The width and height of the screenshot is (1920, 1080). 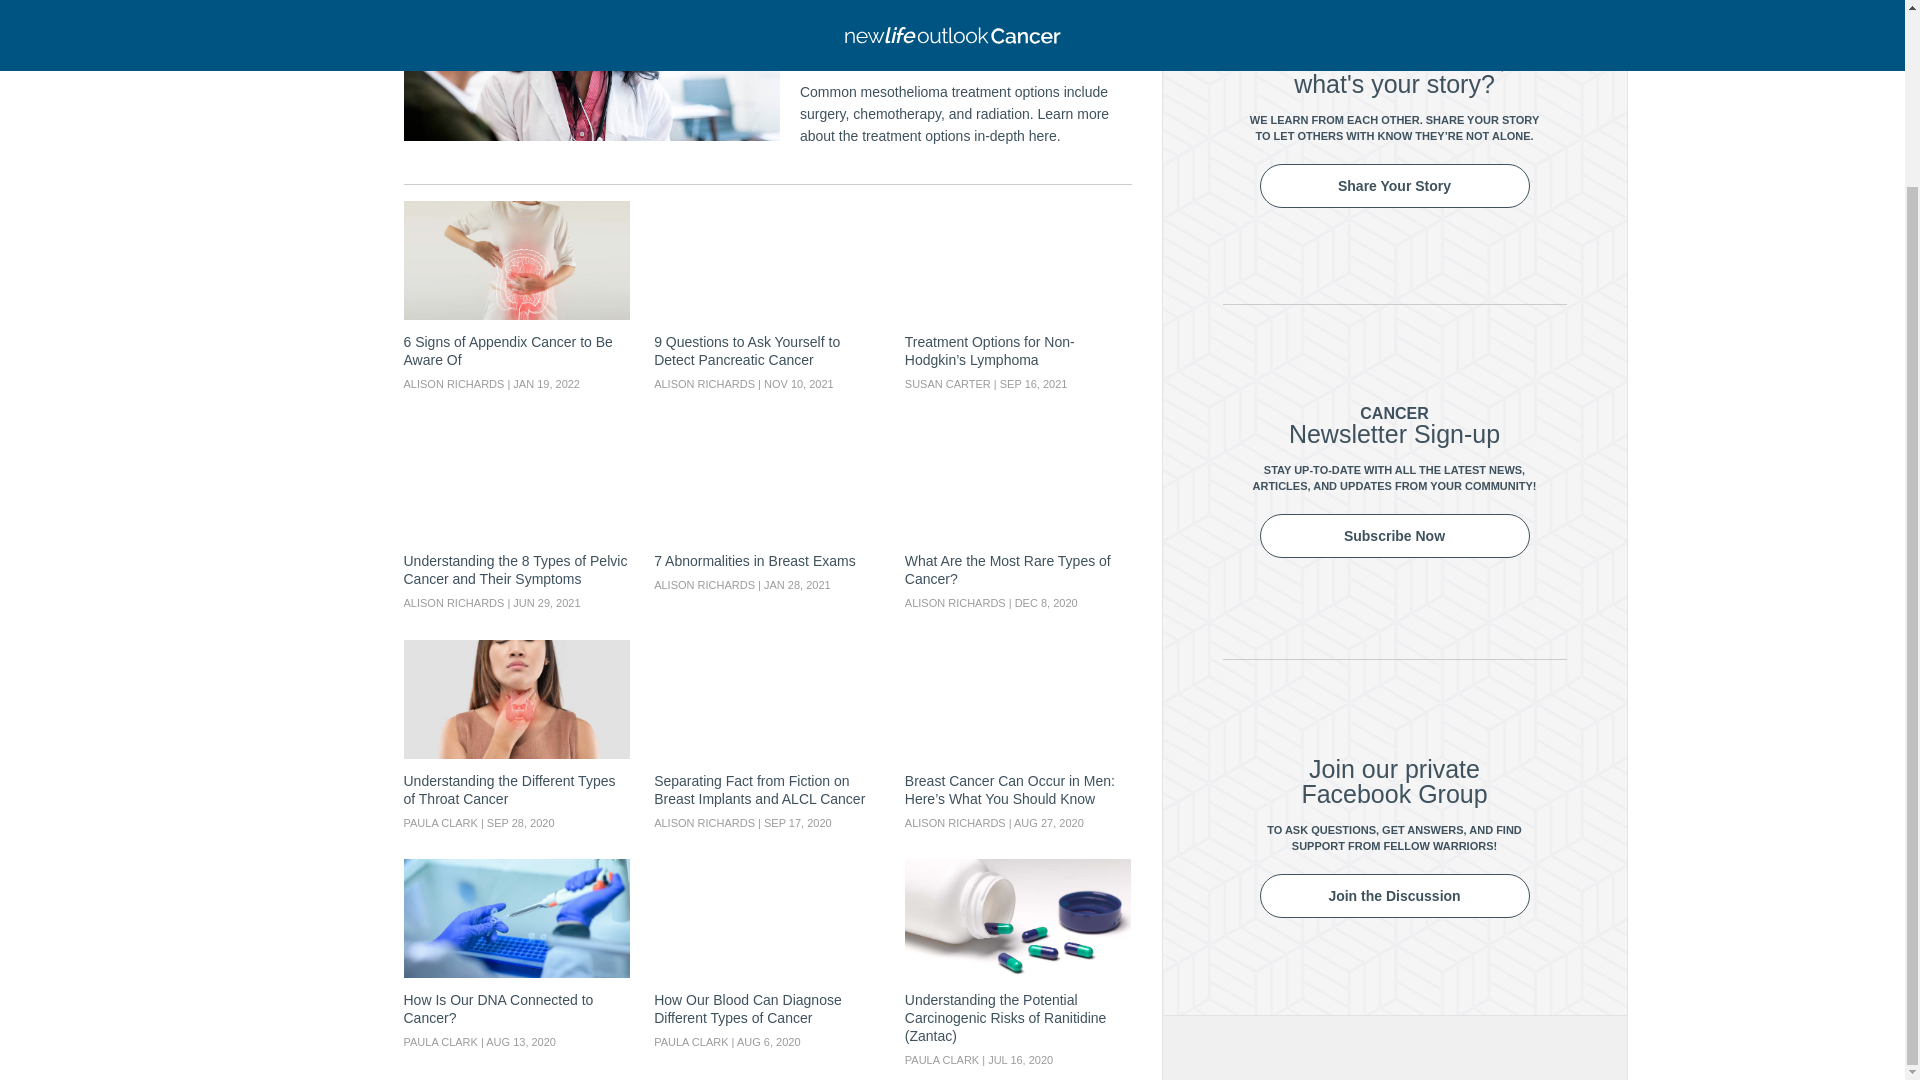 What do you see at coordinates (1394, 186) in the screenshot?
I see `Share Your Story` at bounding box center [1394, 186].